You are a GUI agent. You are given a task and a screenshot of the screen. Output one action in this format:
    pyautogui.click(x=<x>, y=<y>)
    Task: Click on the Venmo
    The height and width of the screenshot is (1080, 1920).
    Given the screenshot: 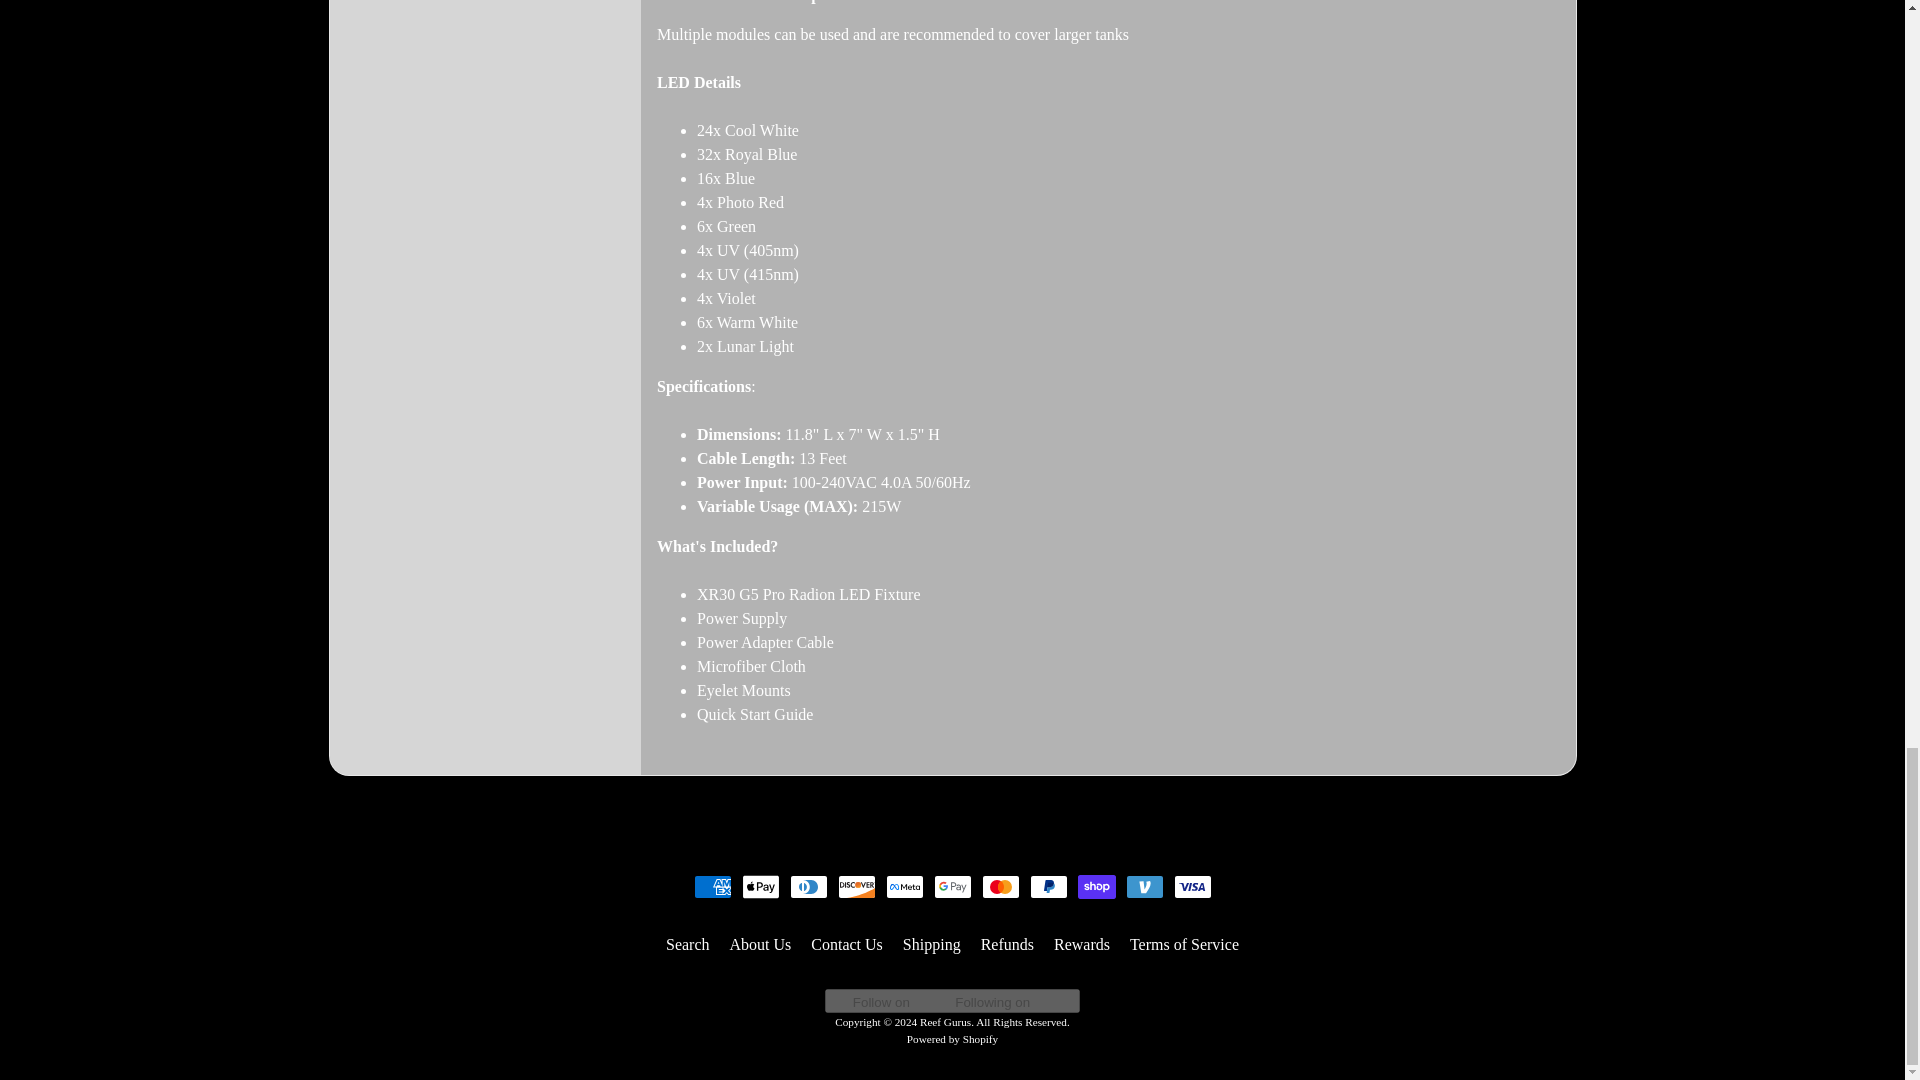 What is the action you would take?
    pyautogui.click(x=1144, y=886)
    